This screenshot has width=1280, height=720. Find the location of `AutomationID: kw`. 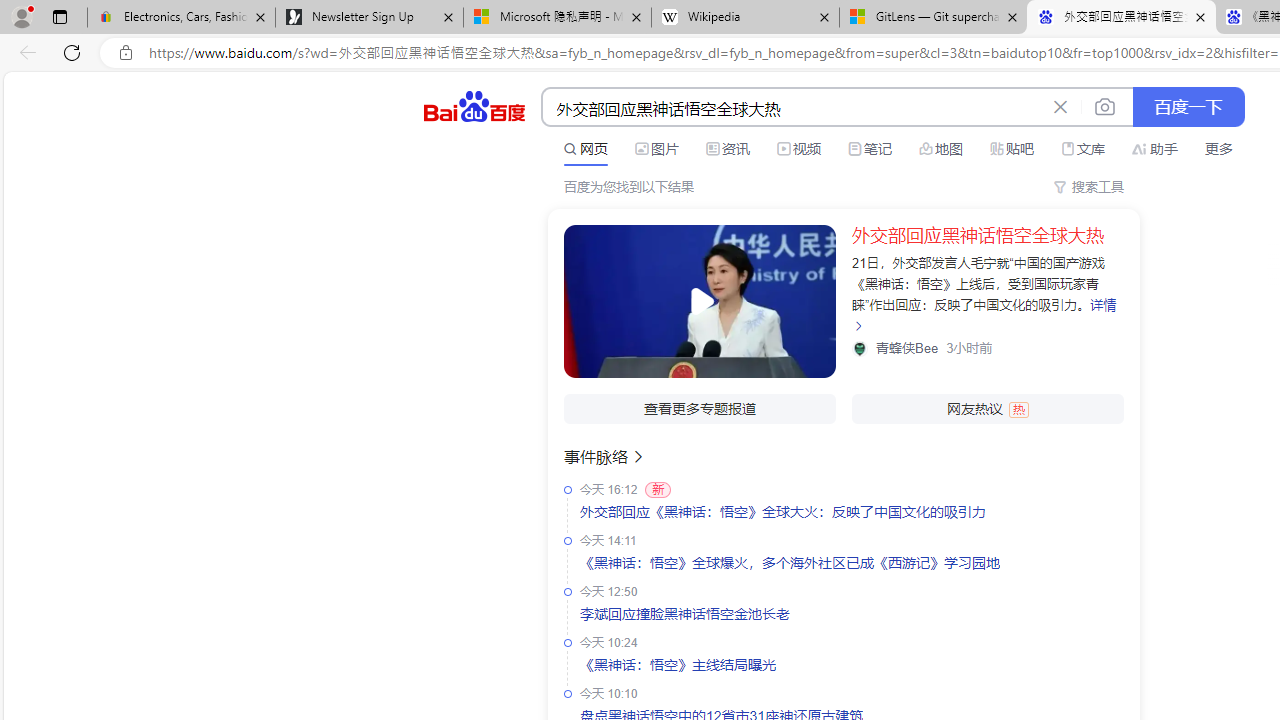

AutomationID: kw is located at coordinates (793, 108).